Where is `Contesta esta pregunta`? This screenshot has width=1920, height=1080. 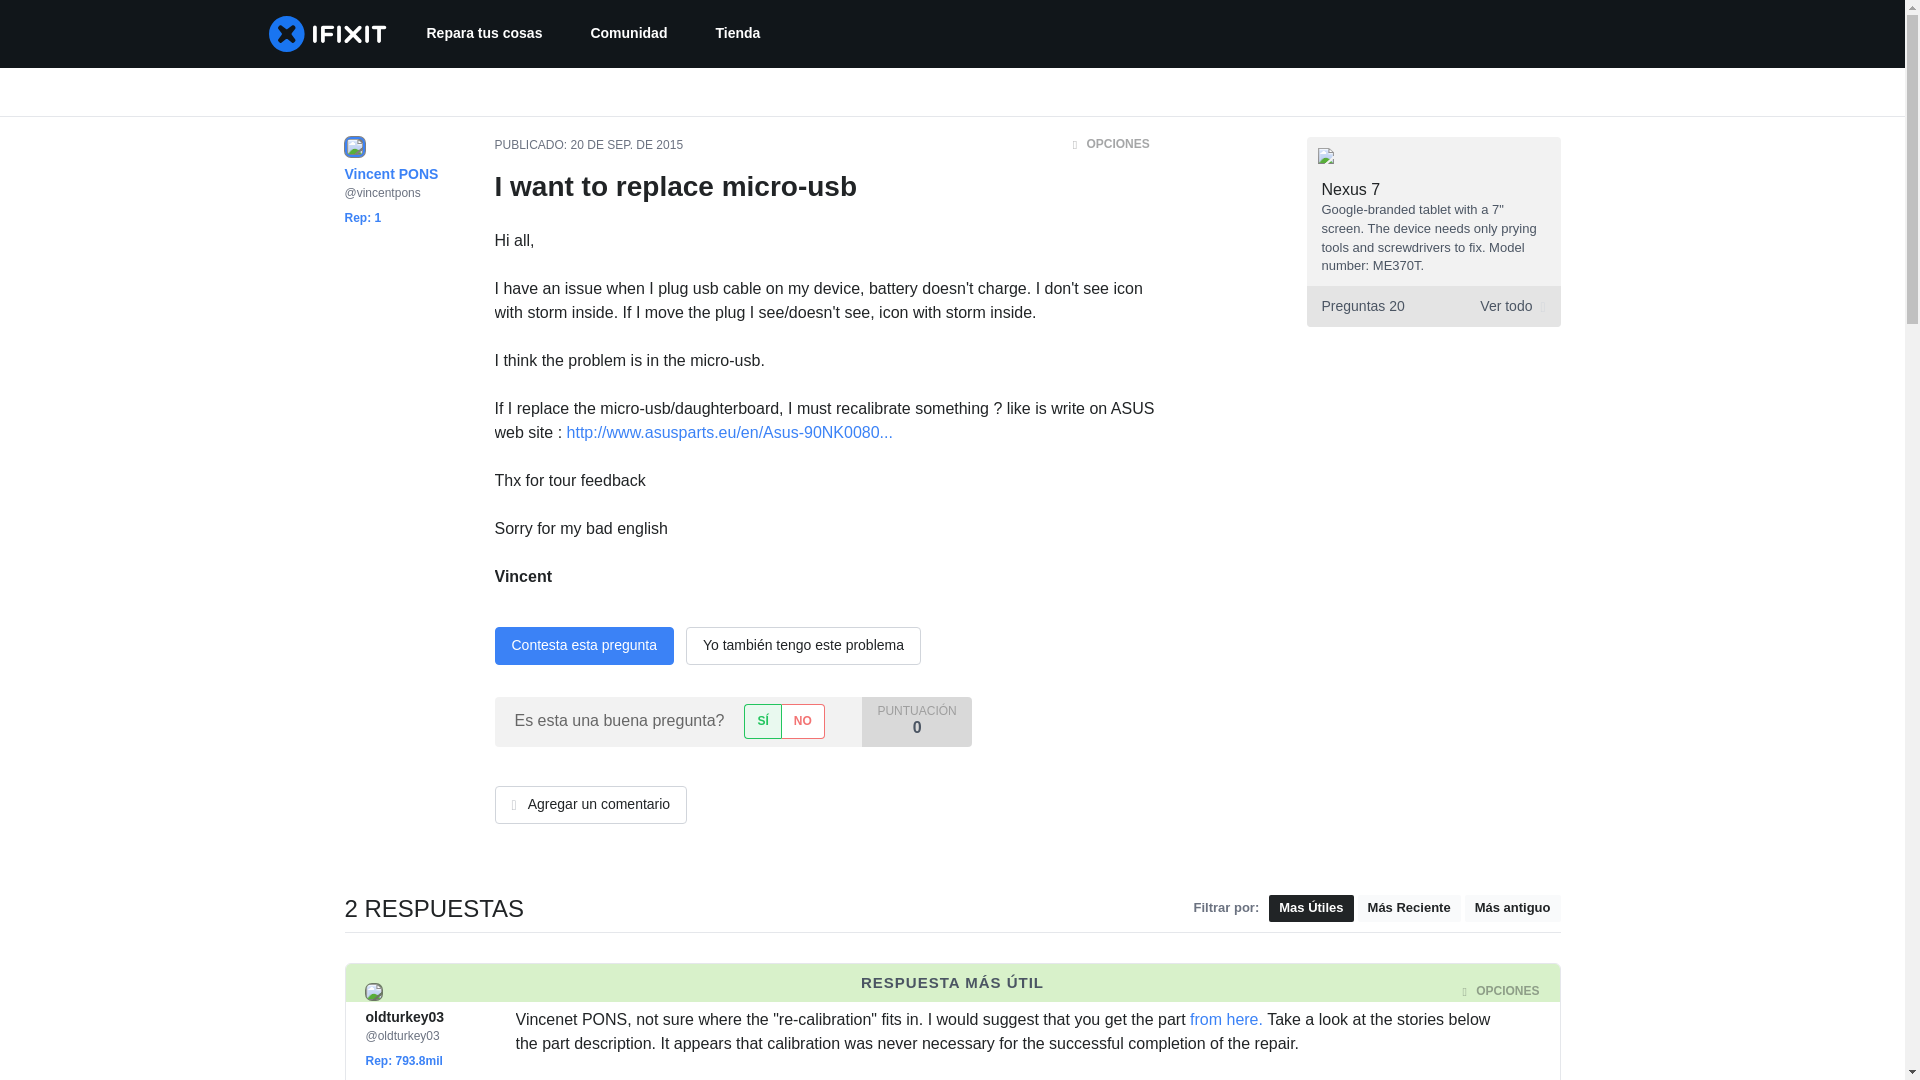 Contesta esta pregunta is located at coordinates (466, 1078).